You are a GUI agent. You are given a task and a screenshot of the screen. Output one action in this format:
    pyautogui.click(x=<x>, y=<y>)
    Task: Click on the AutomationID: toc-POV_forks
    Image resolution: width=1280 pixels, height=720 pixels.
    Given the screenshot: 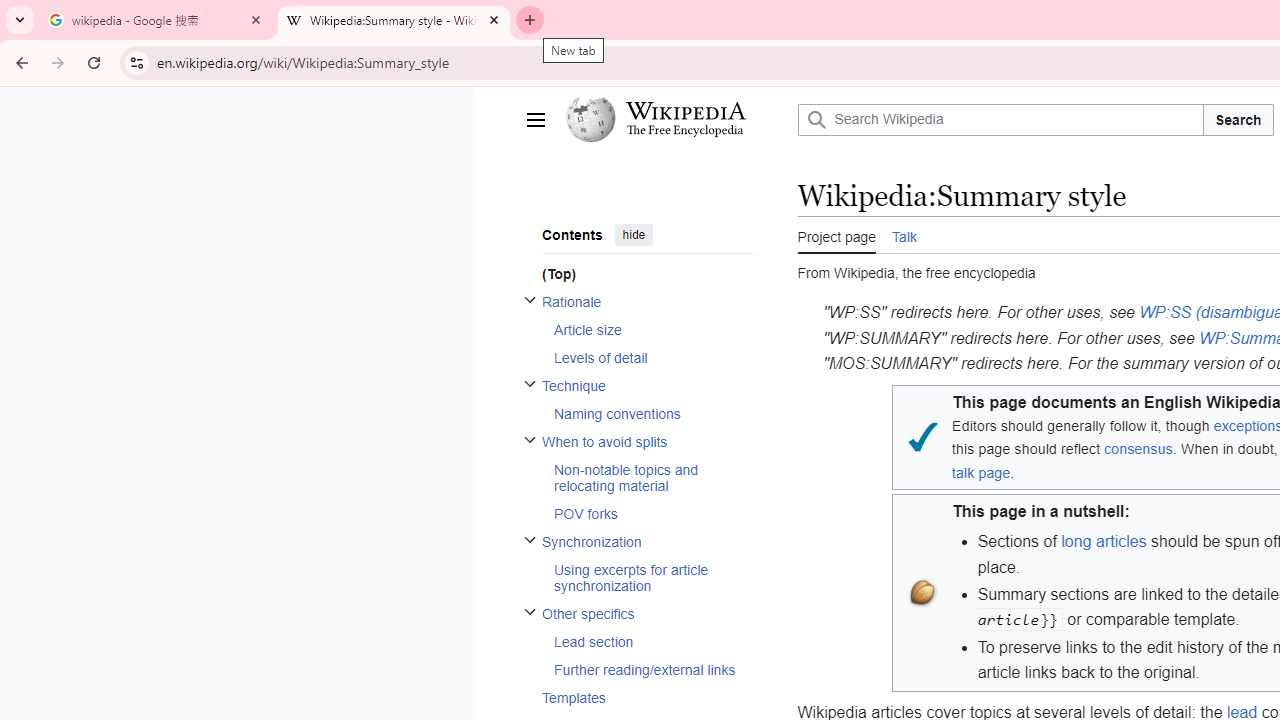 What is the action you would take?
    pyautogui.click(x=649, y=512)
    